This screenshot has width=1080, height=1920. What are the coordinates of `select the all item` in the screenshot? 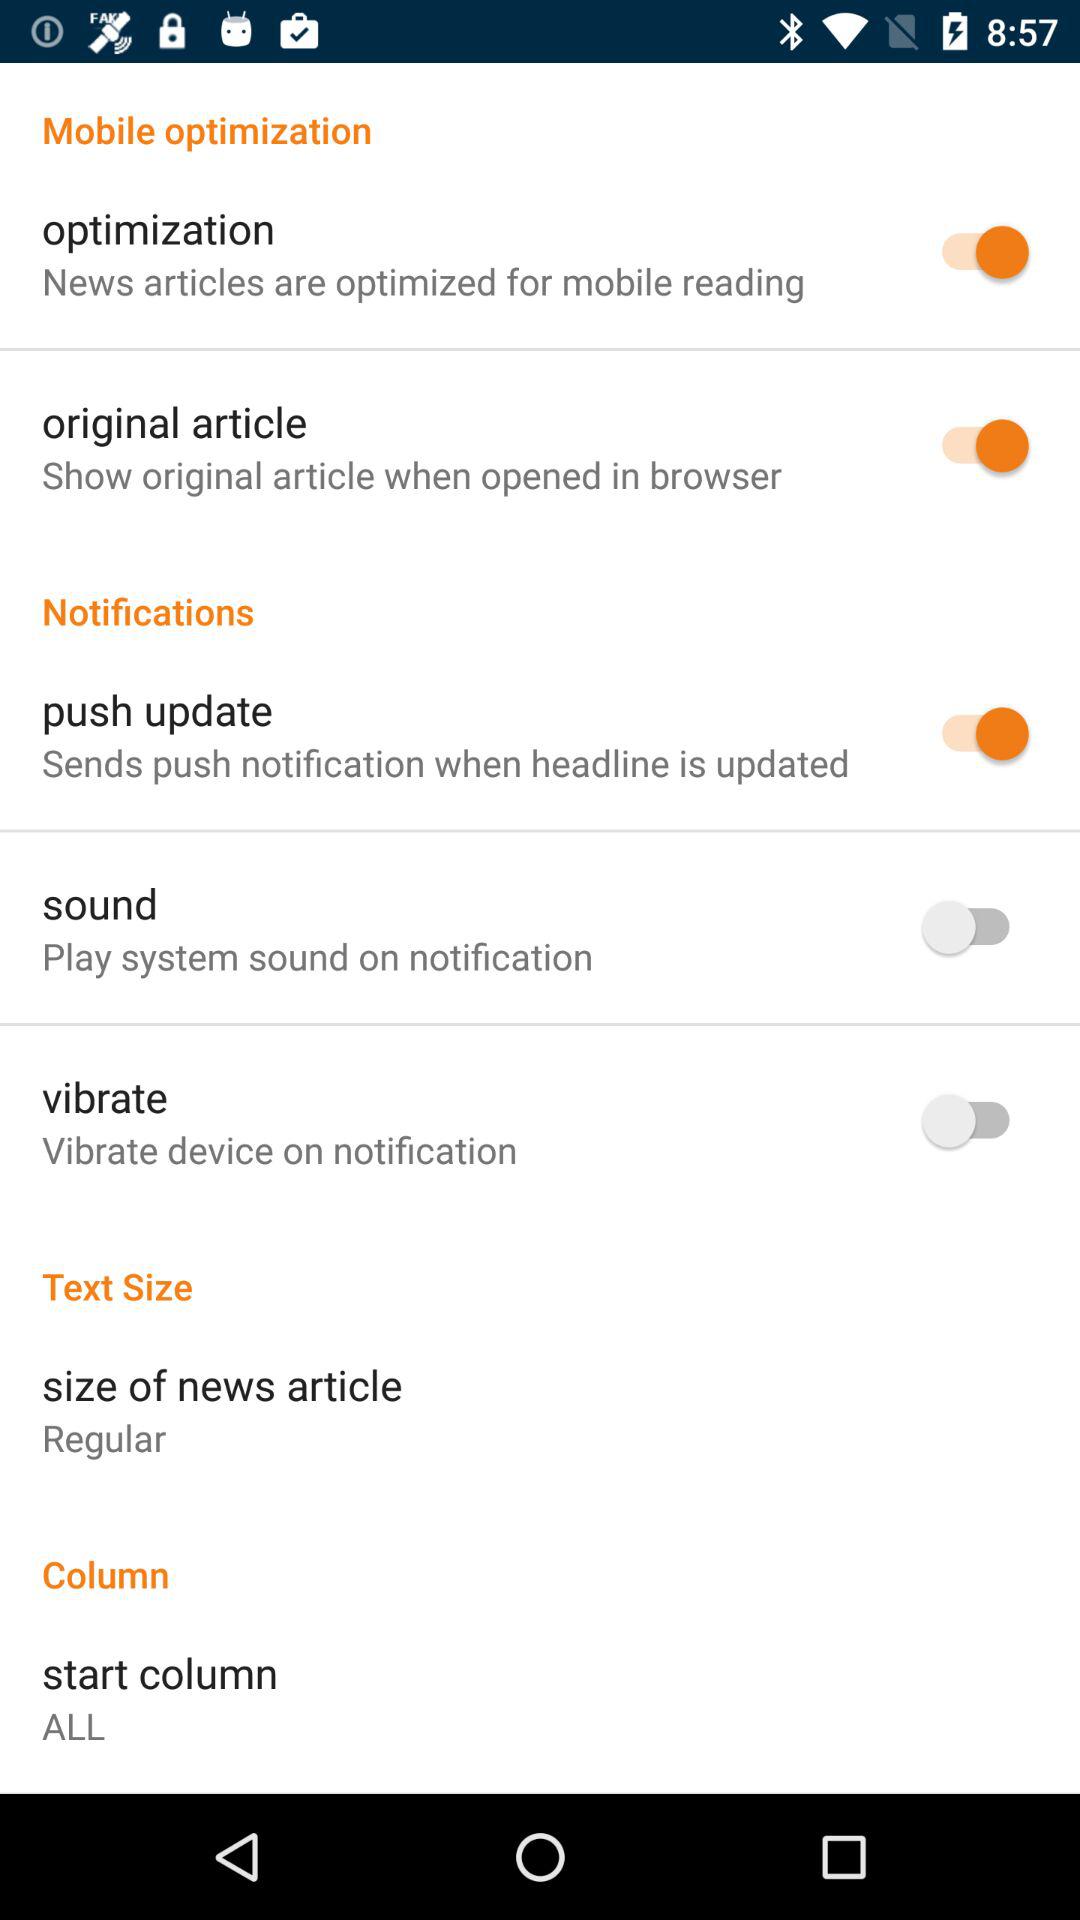 It's located at (74, 1726).